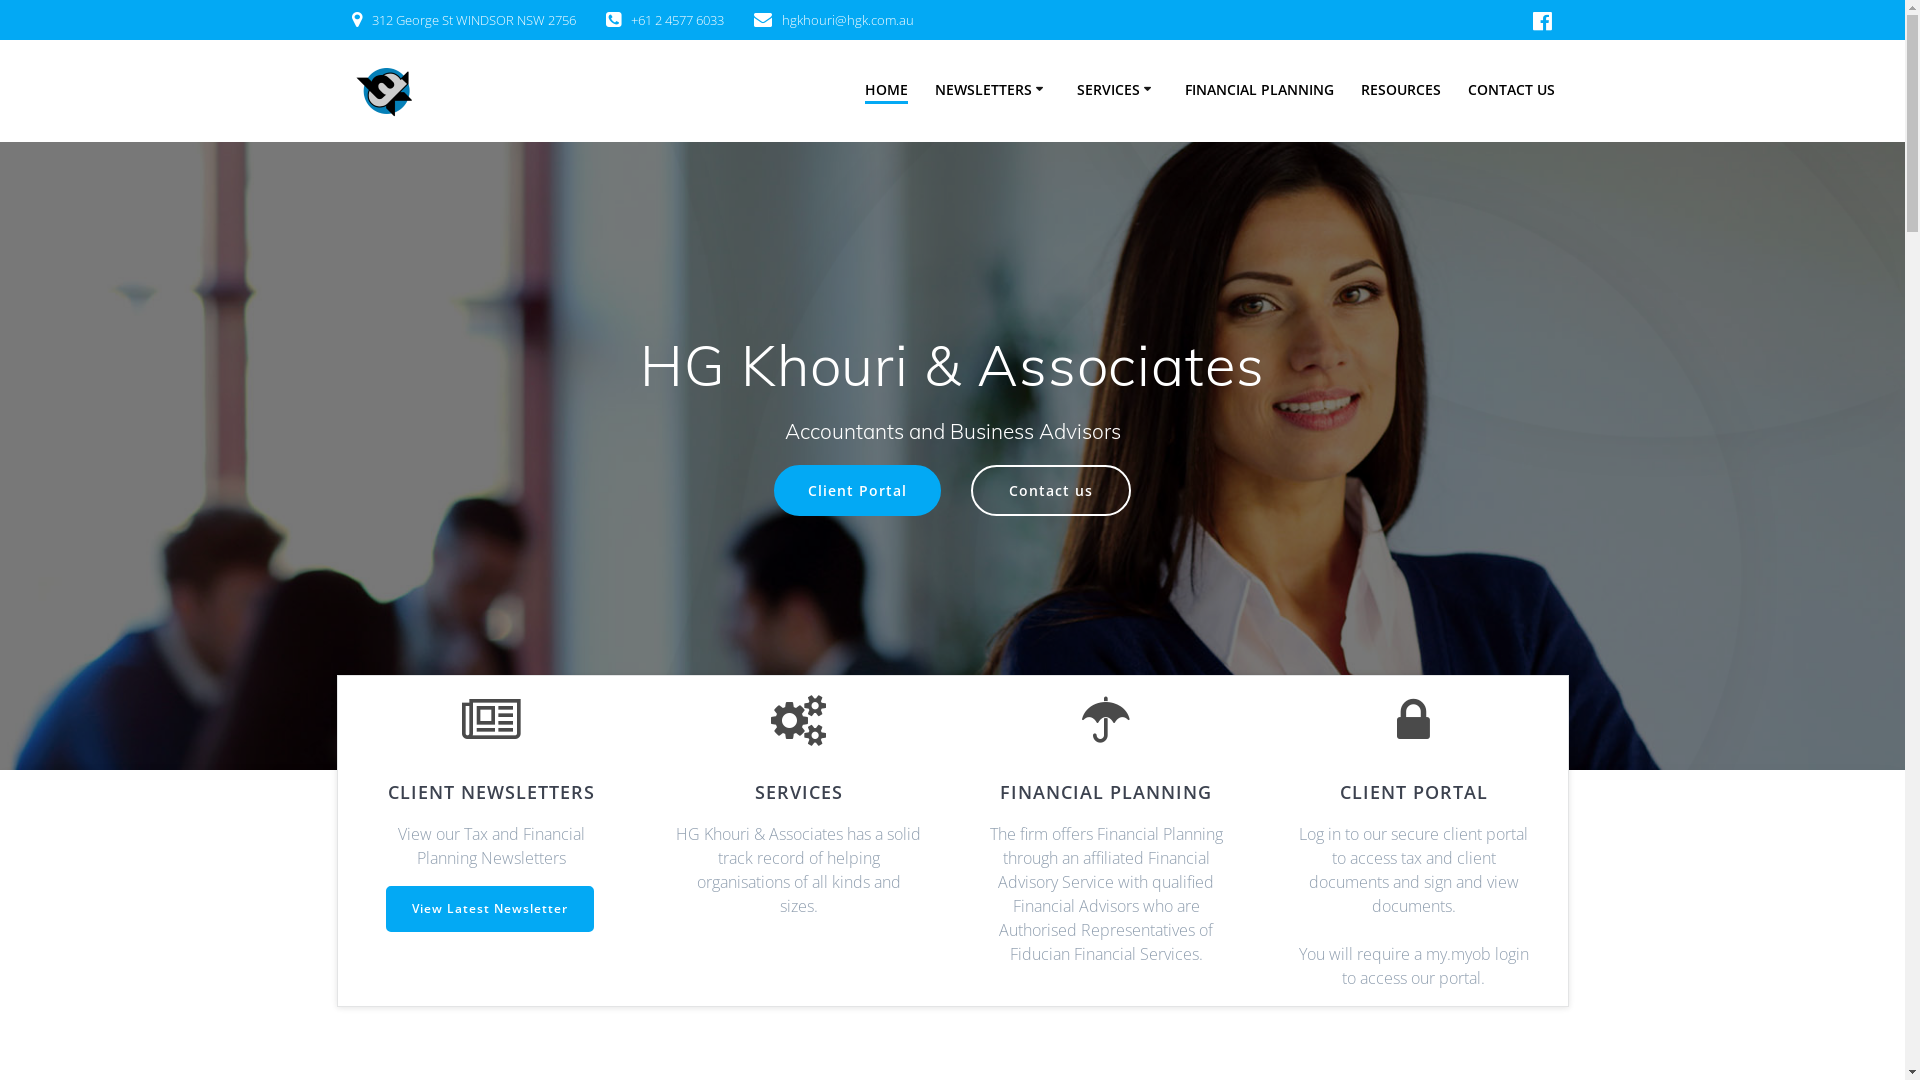  I want to click on SERVICES, so click(1118, 89).